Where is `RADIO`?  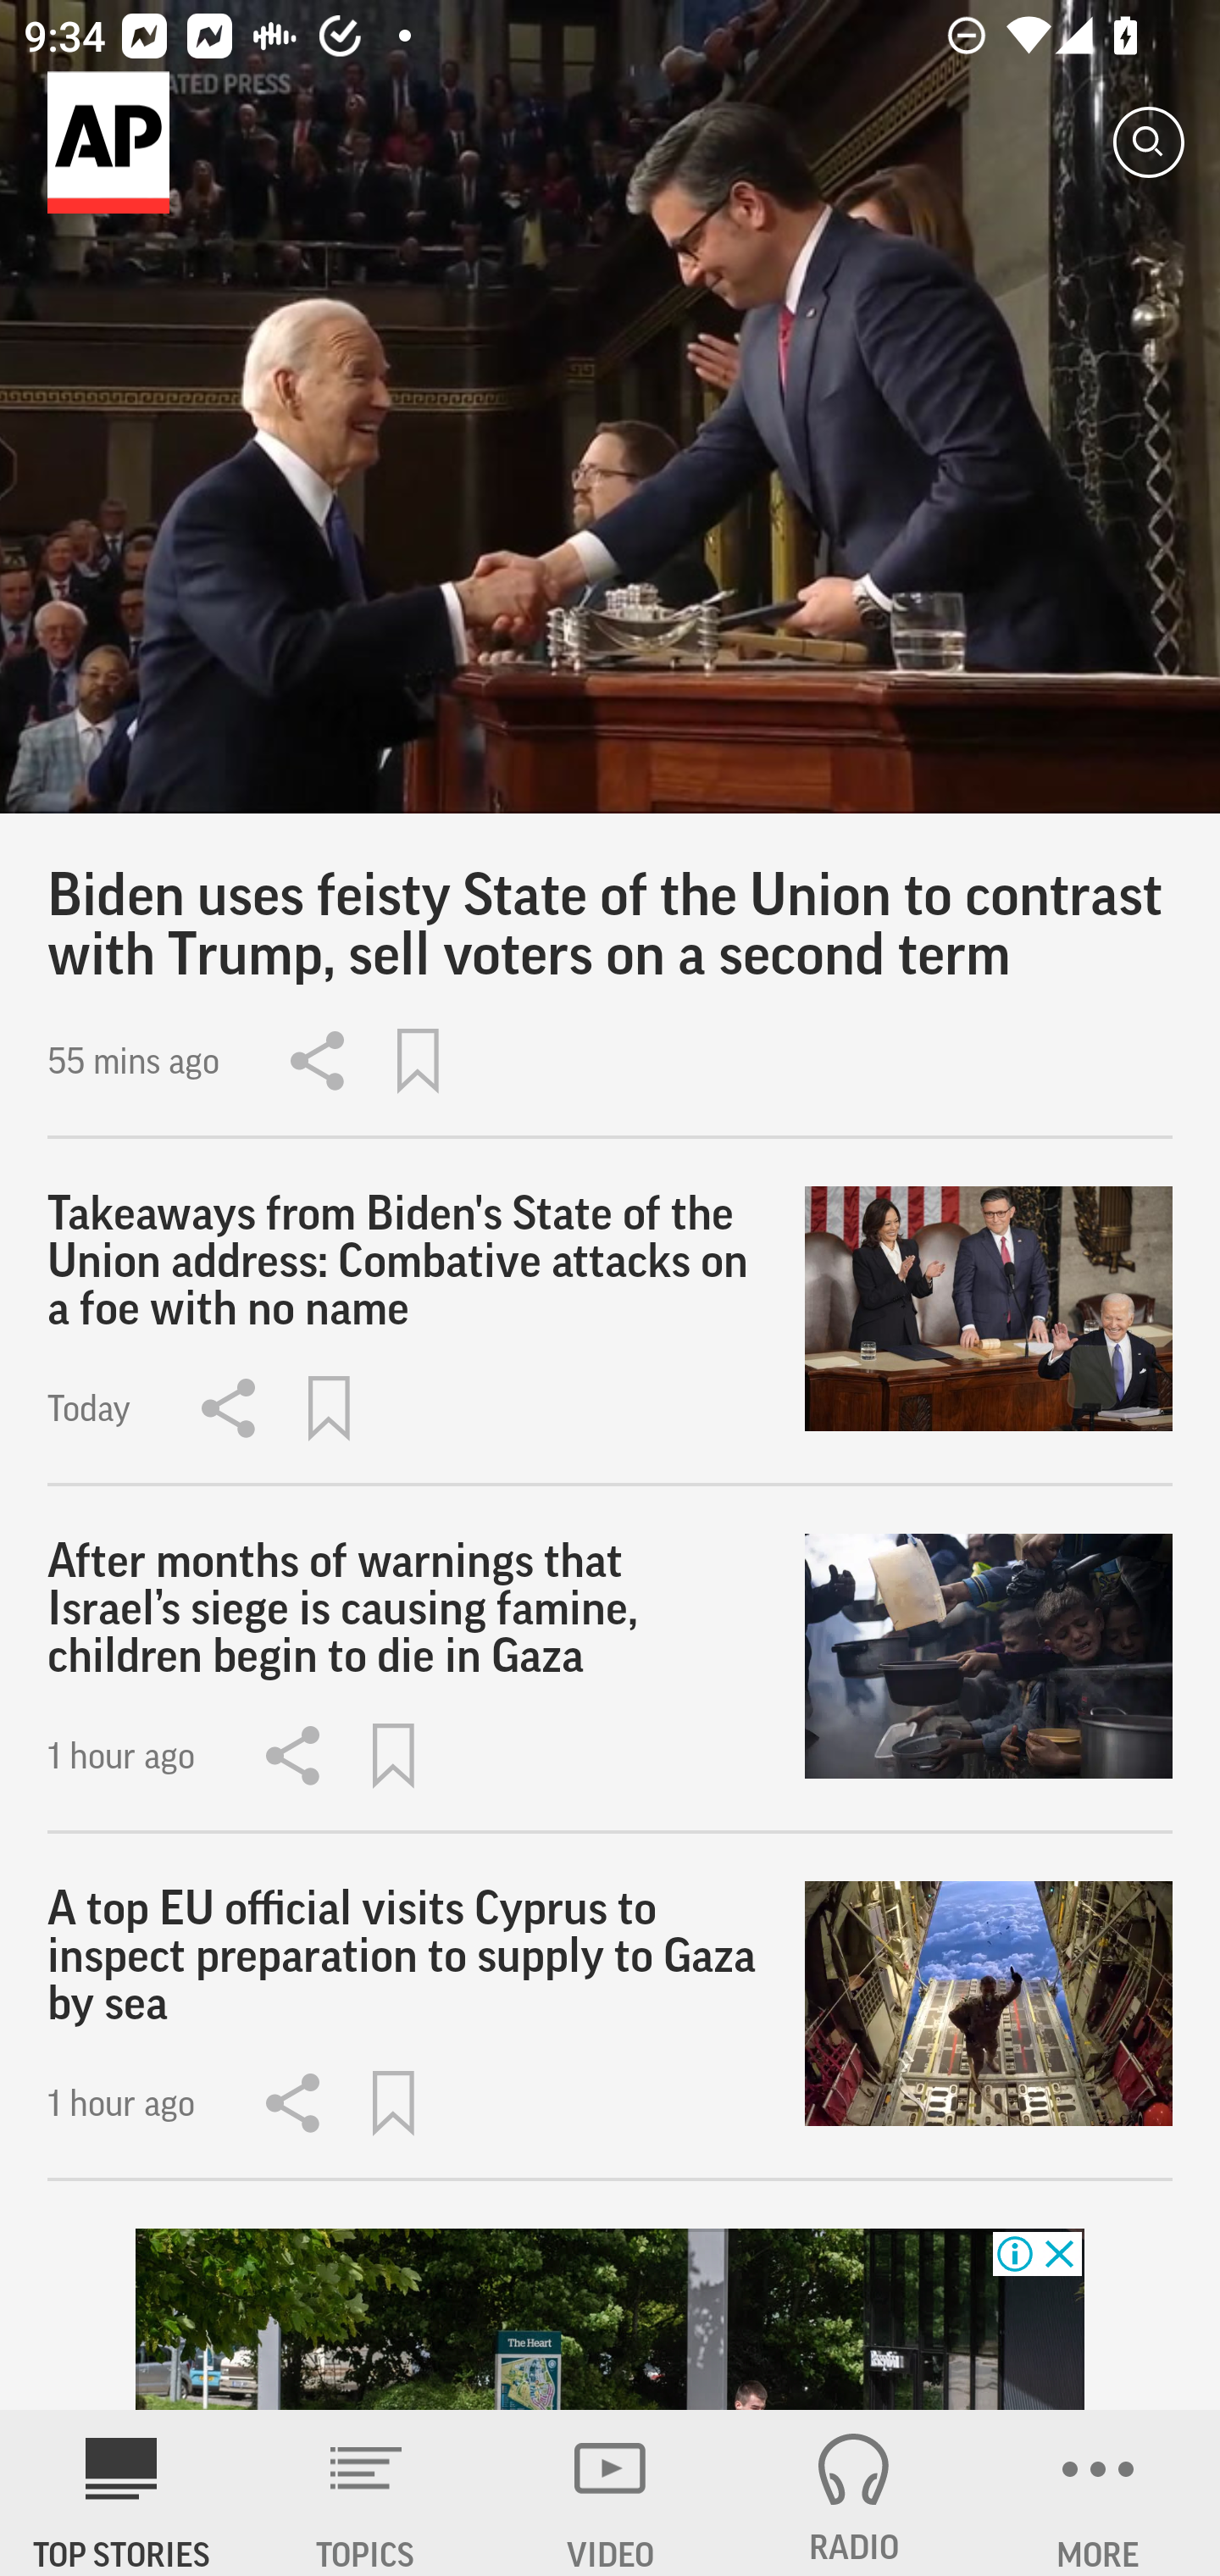
RADIO is located at coordinates (854, 2493).